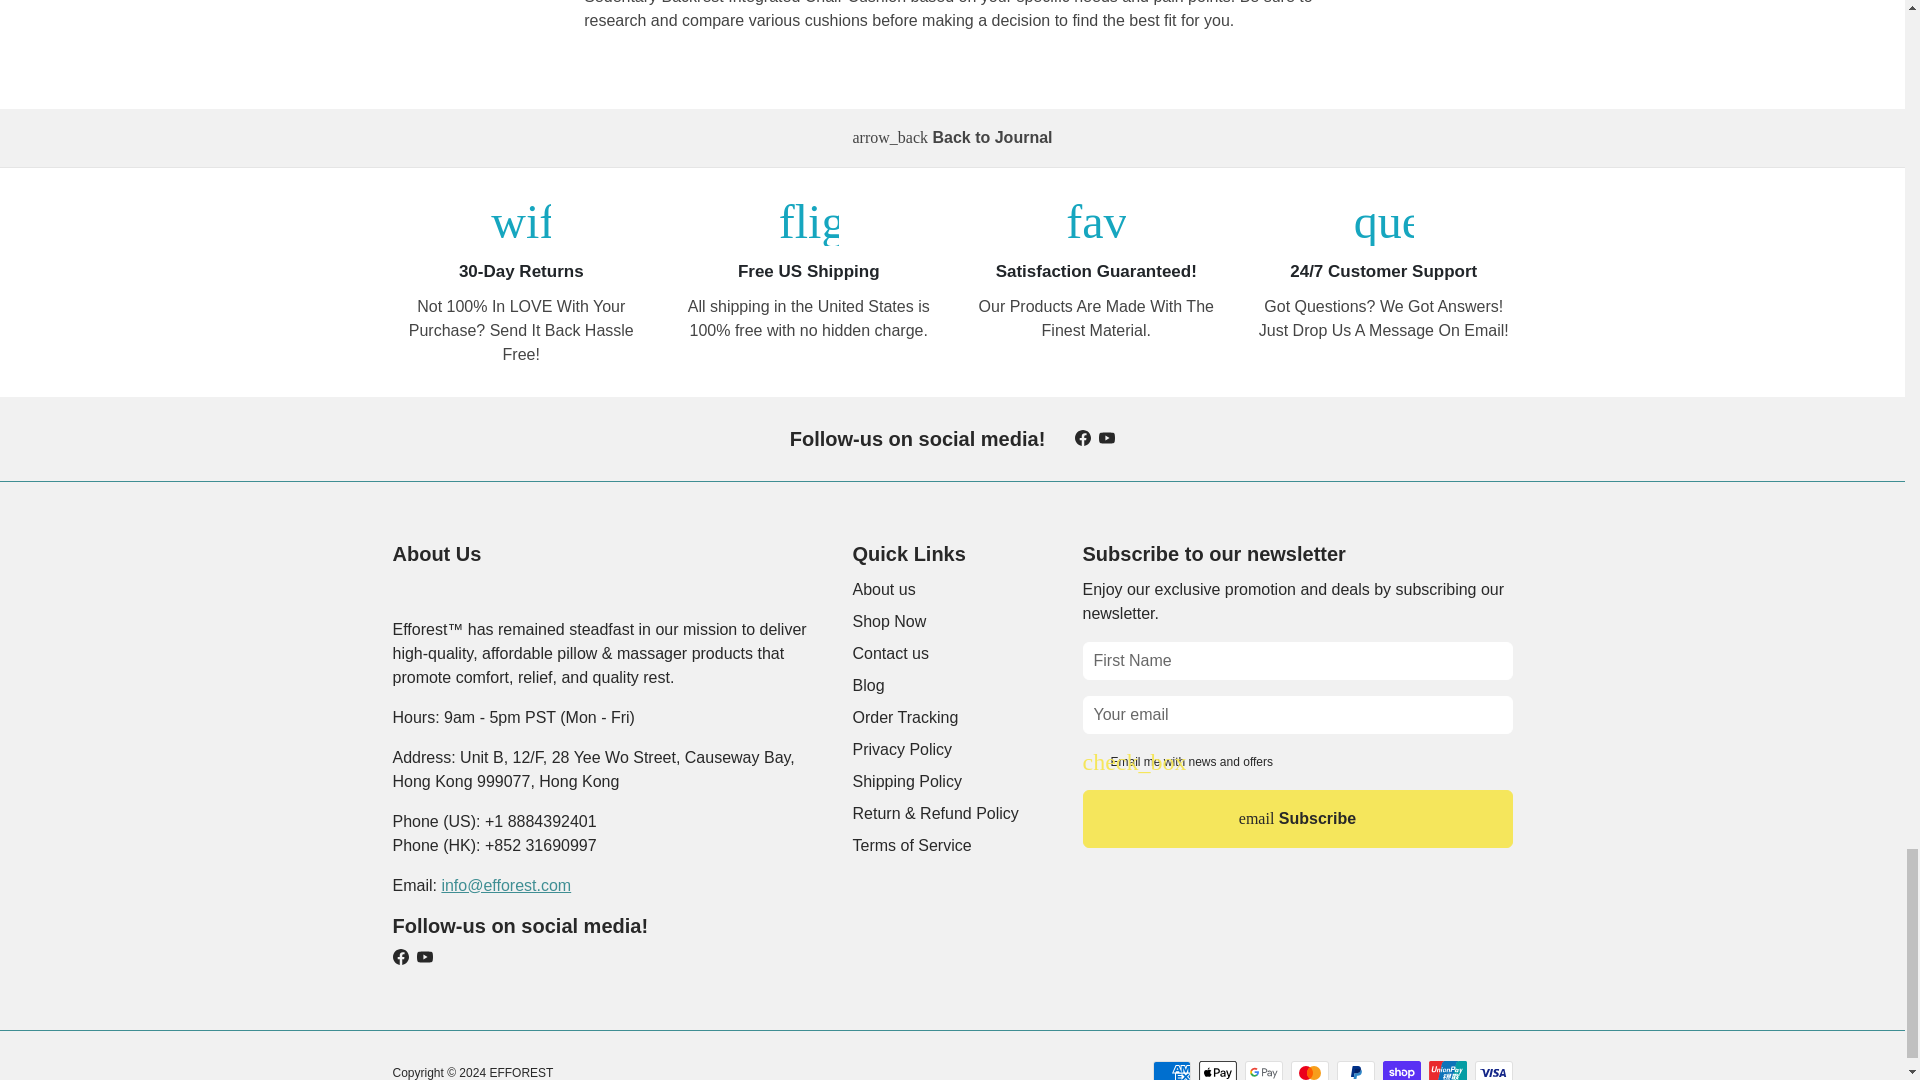 The height and width of the screenshot is (1080, 1920). Describe the element at coordinates (1447, 1070) in the screenshot. I see `Union Pay` at that location.